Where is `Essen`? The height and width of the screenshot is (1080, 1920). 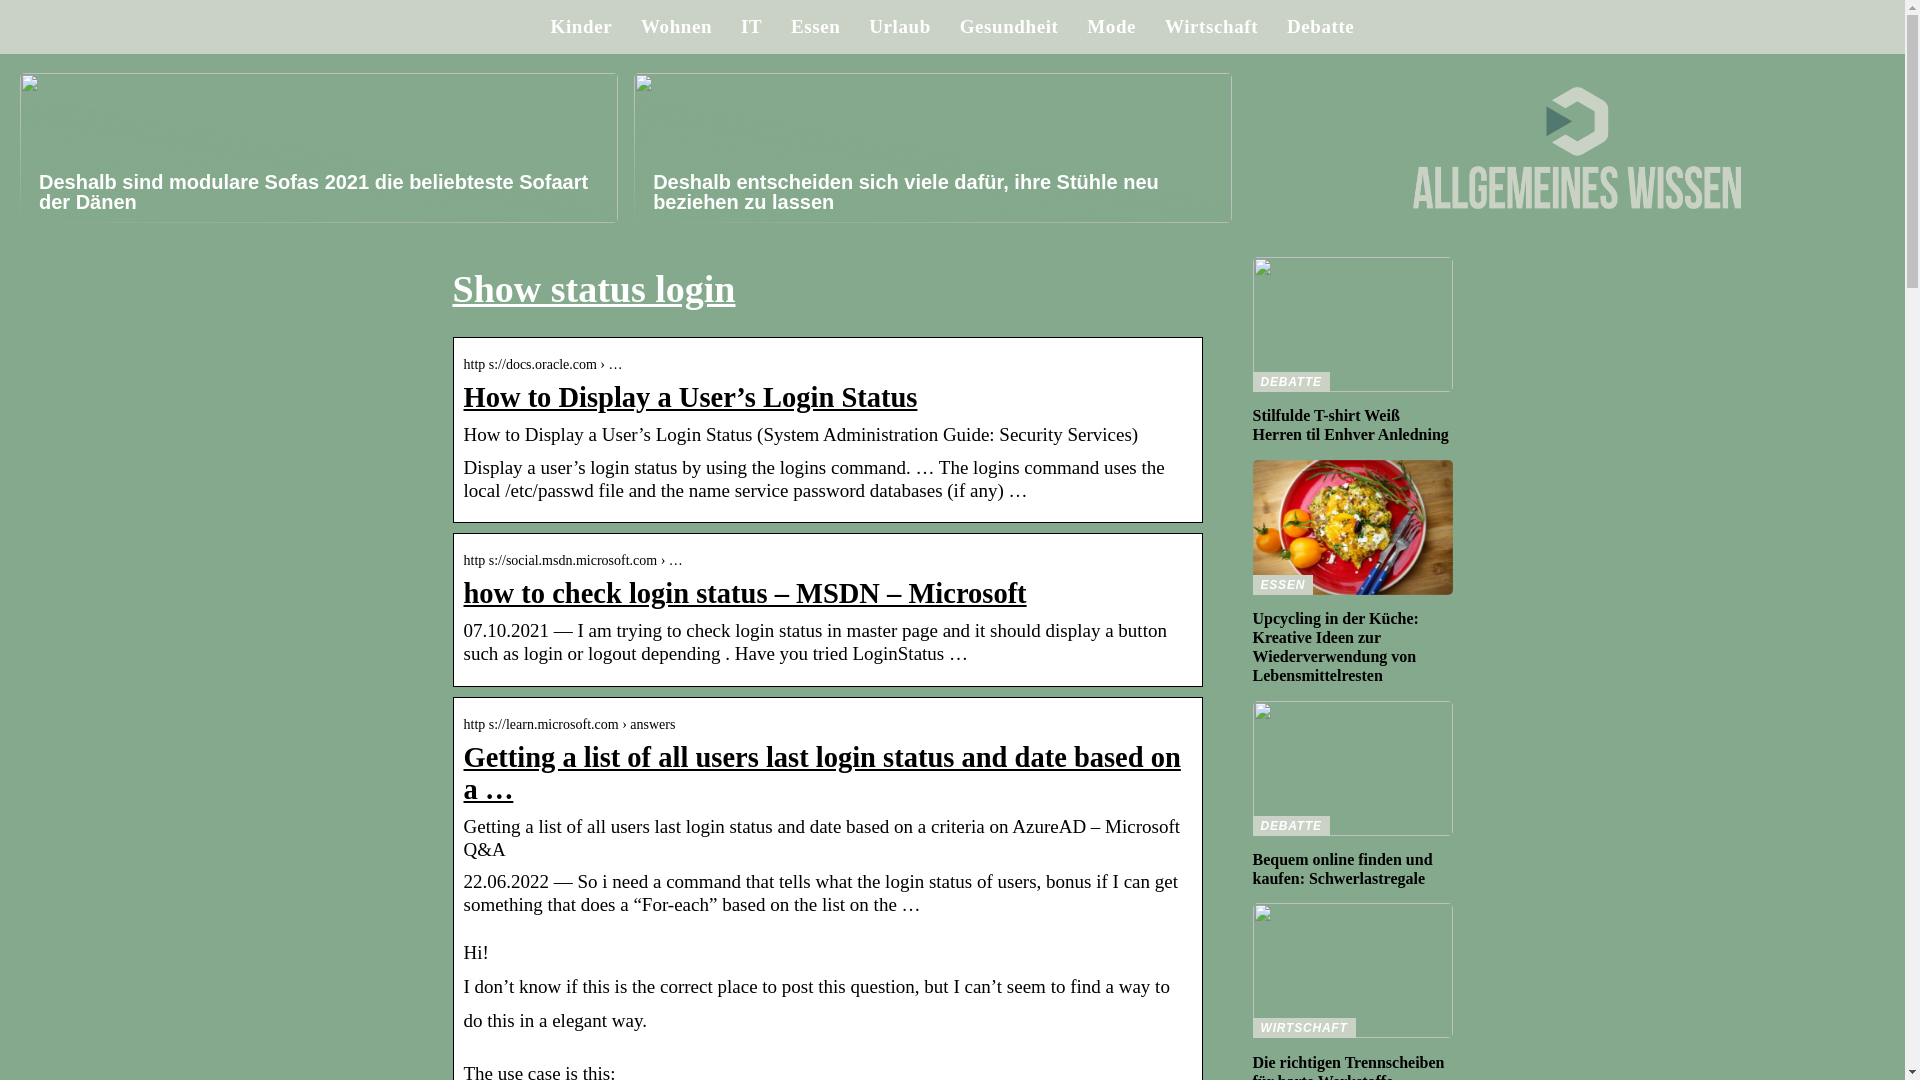
Essen is located at coordinates (816, 26).